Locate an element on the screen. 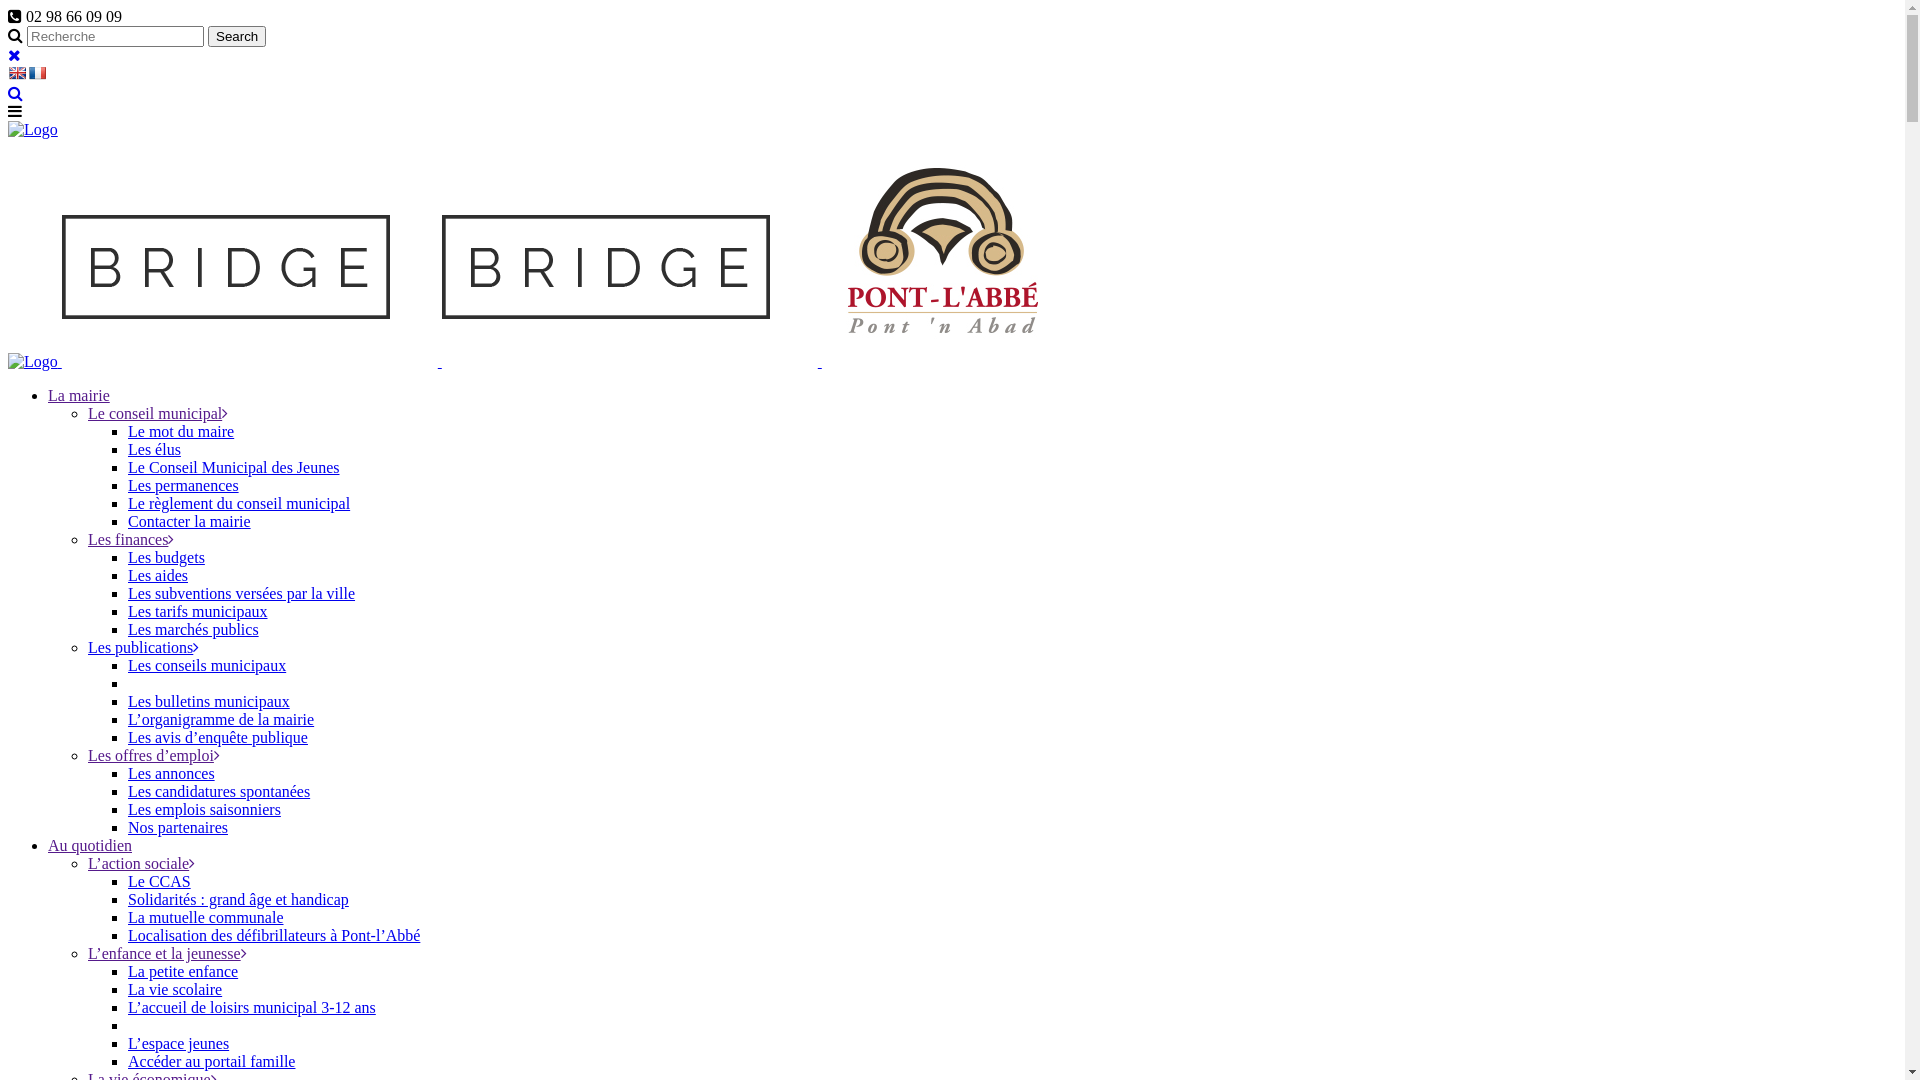  English is located at coordinates (17, 73).